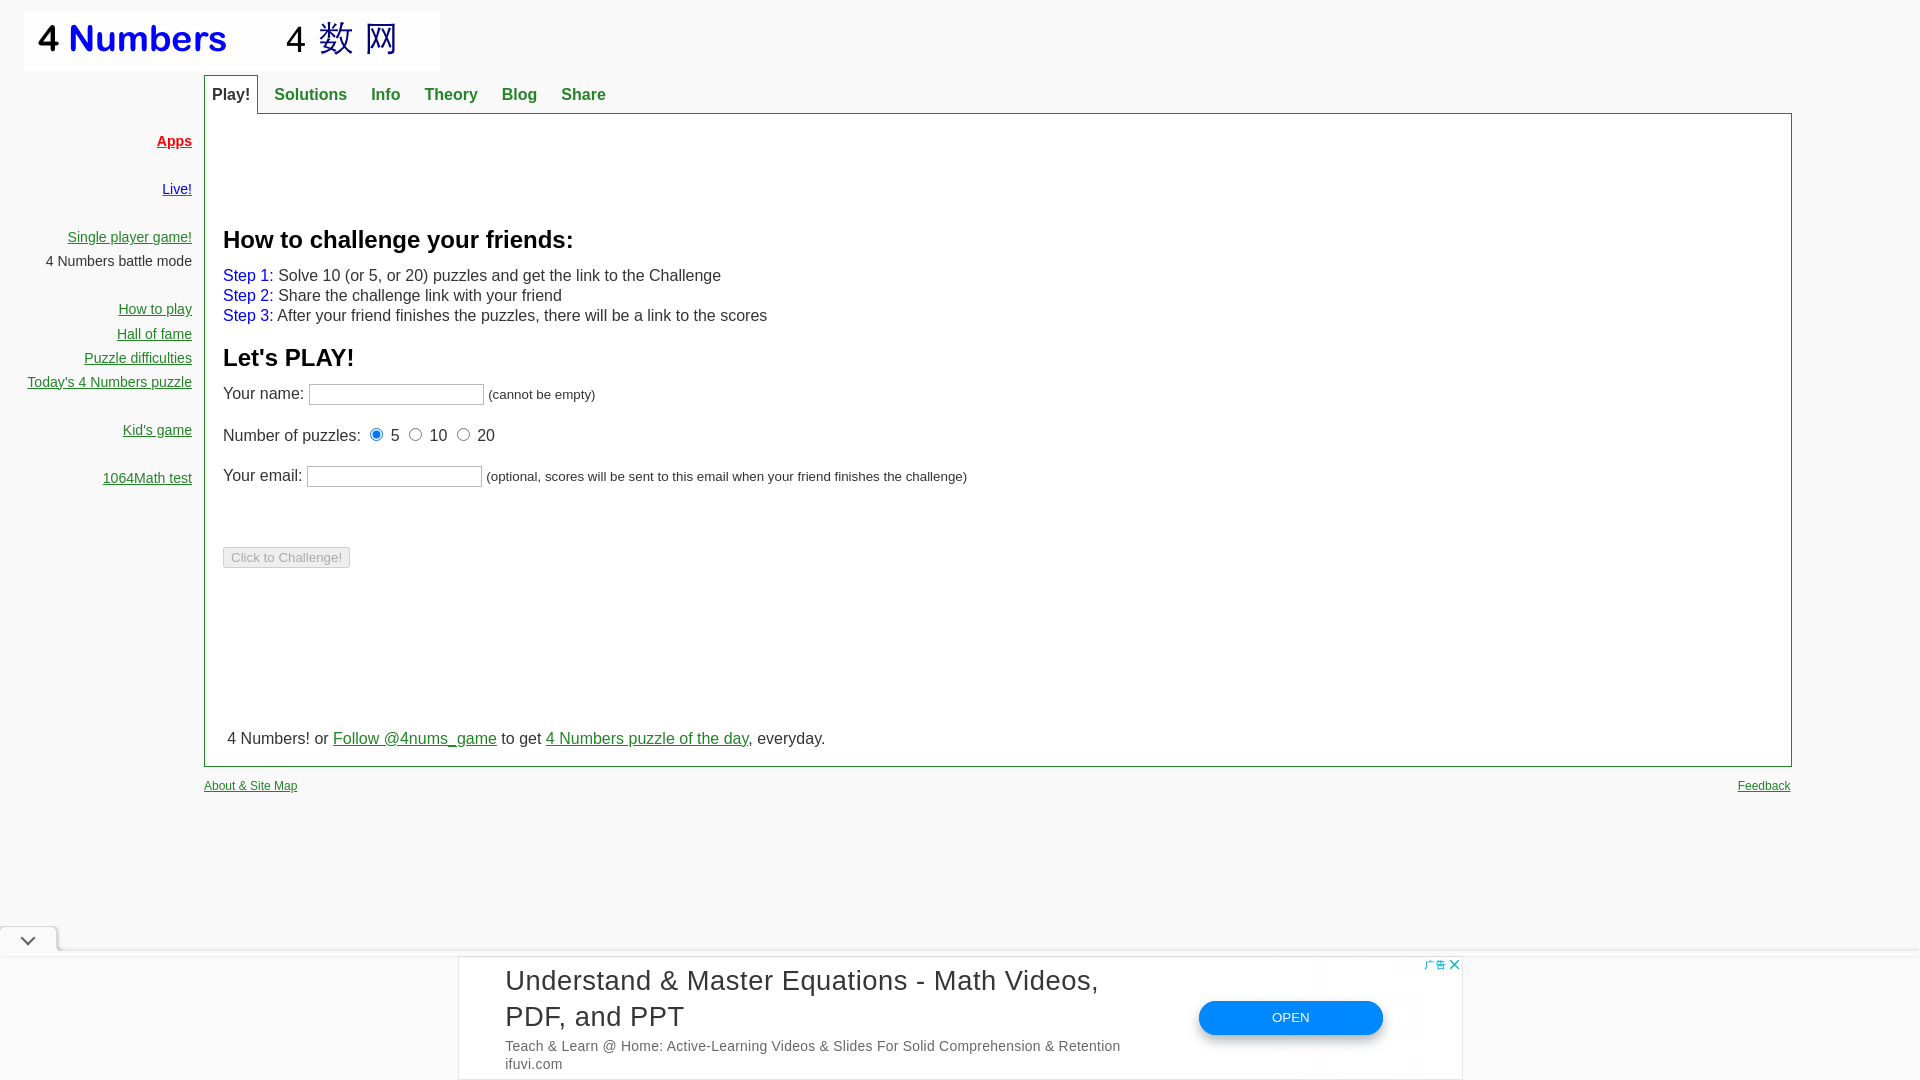  I want to click on Theory, so click(450, 95).